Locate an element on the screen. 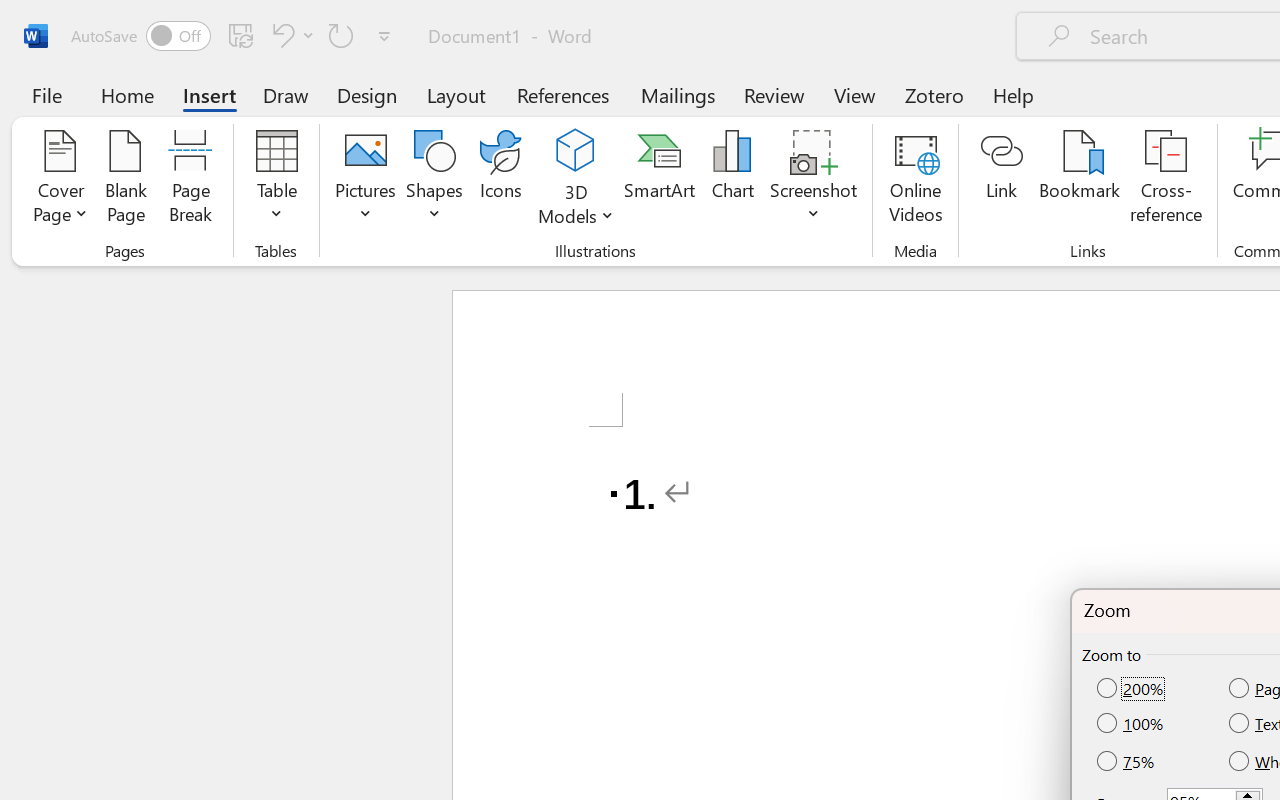 The width and height of the screenshot is (1280, 800). 3D Models is located at coordinates (576, 152).